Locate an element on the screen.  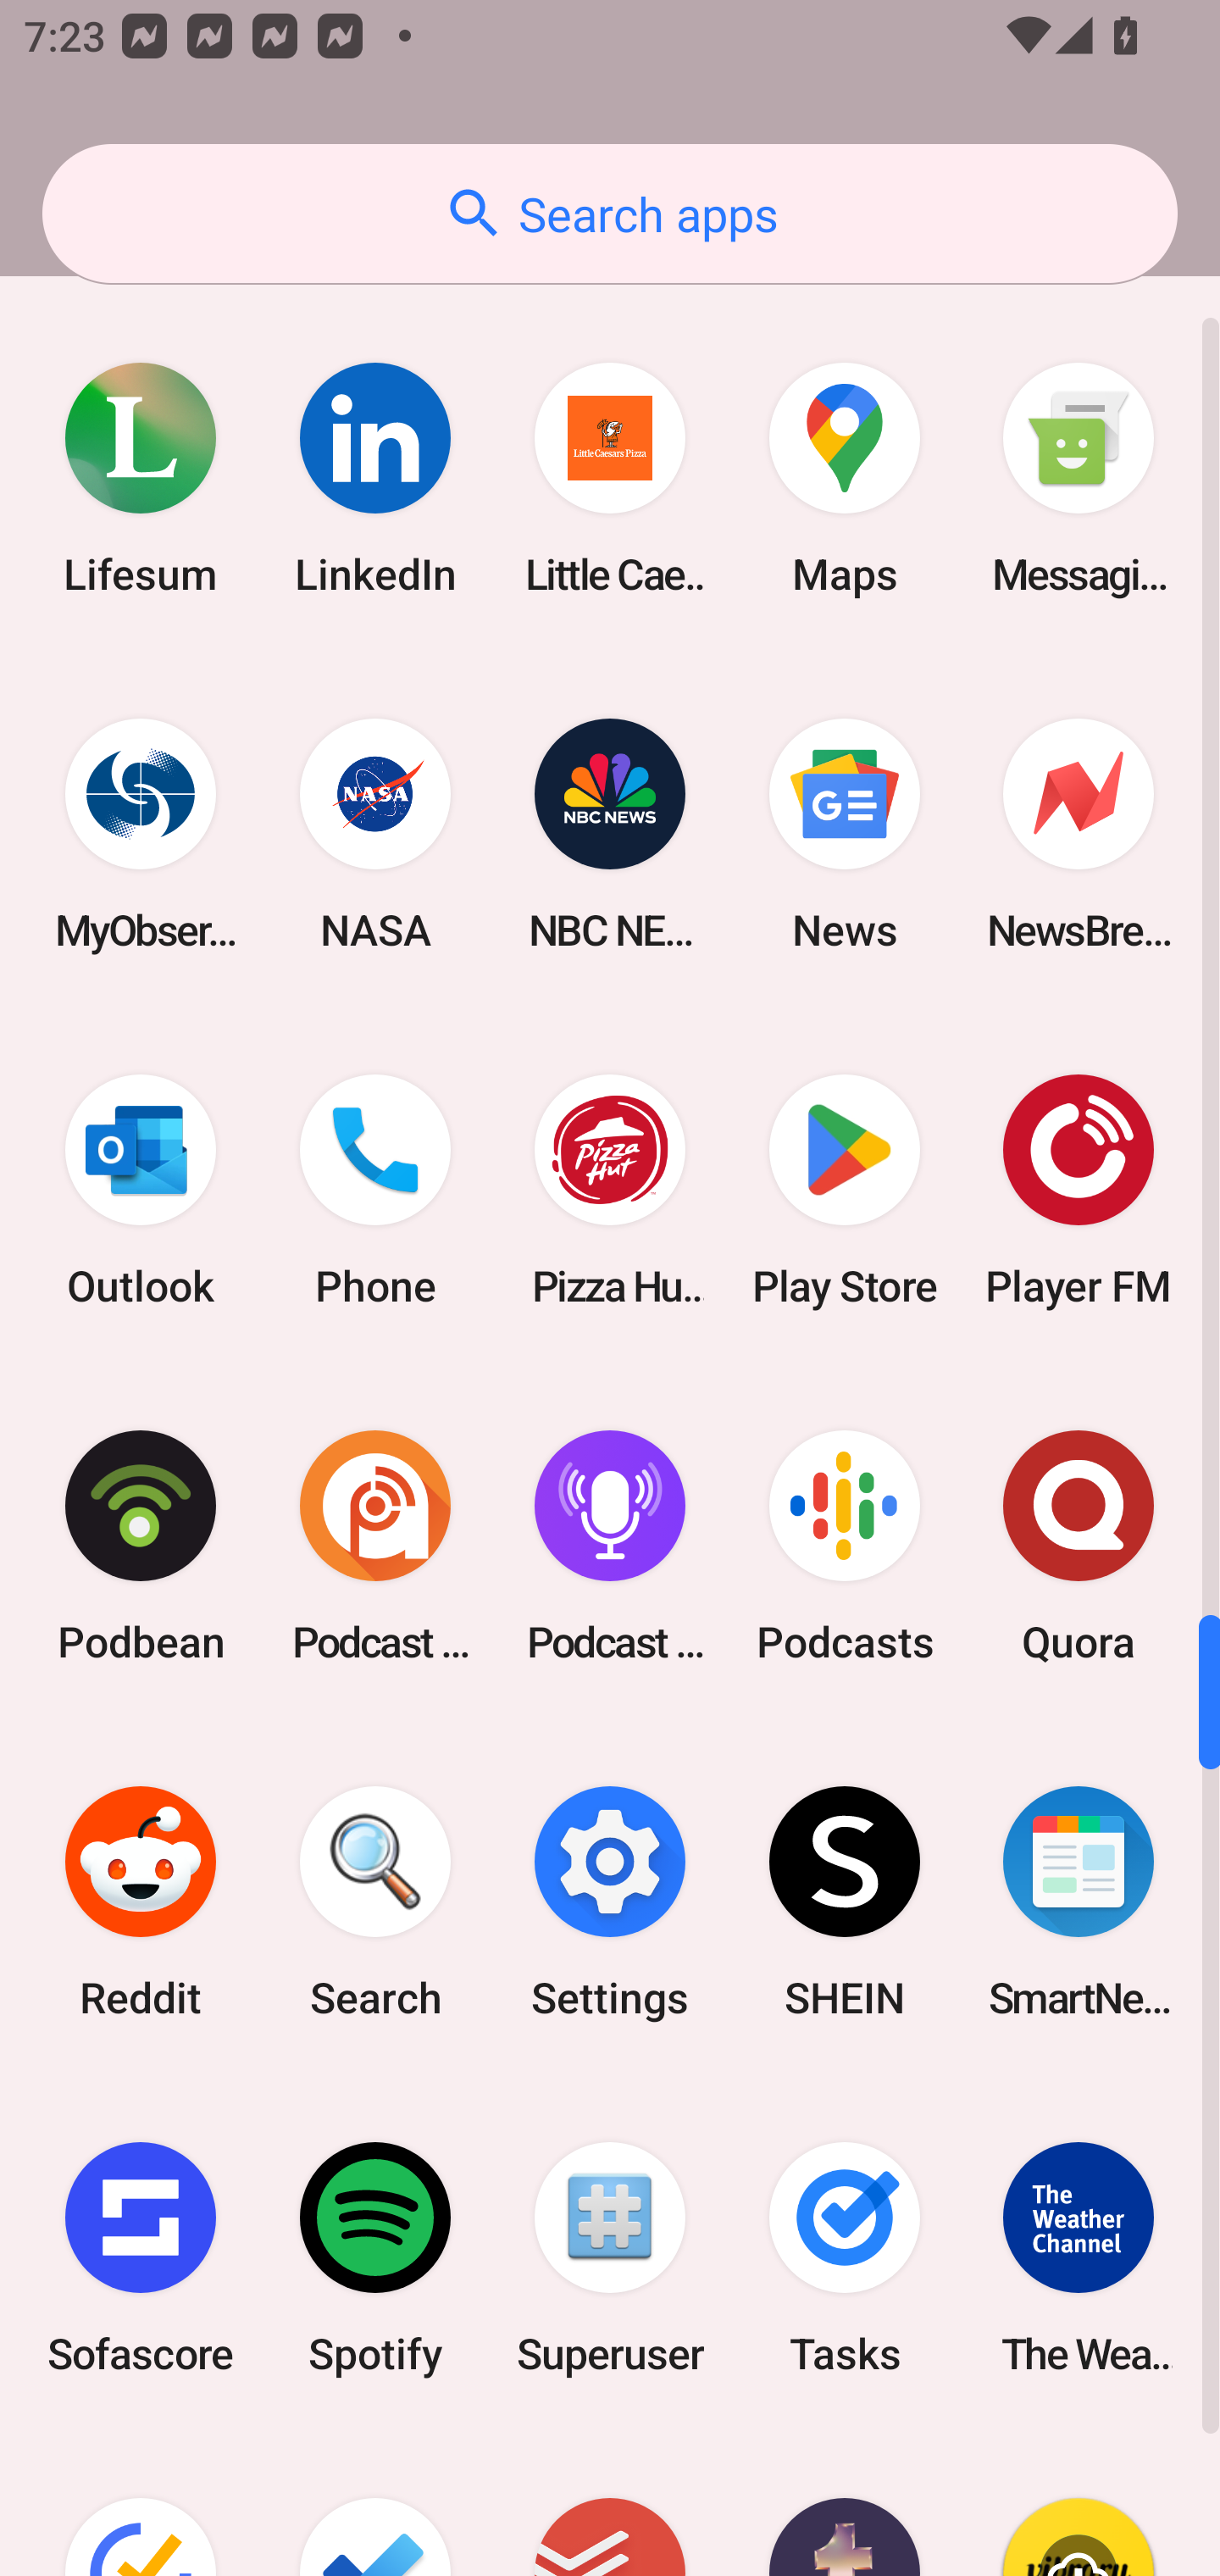
Sofascore is located at coordinates (141, 2259).